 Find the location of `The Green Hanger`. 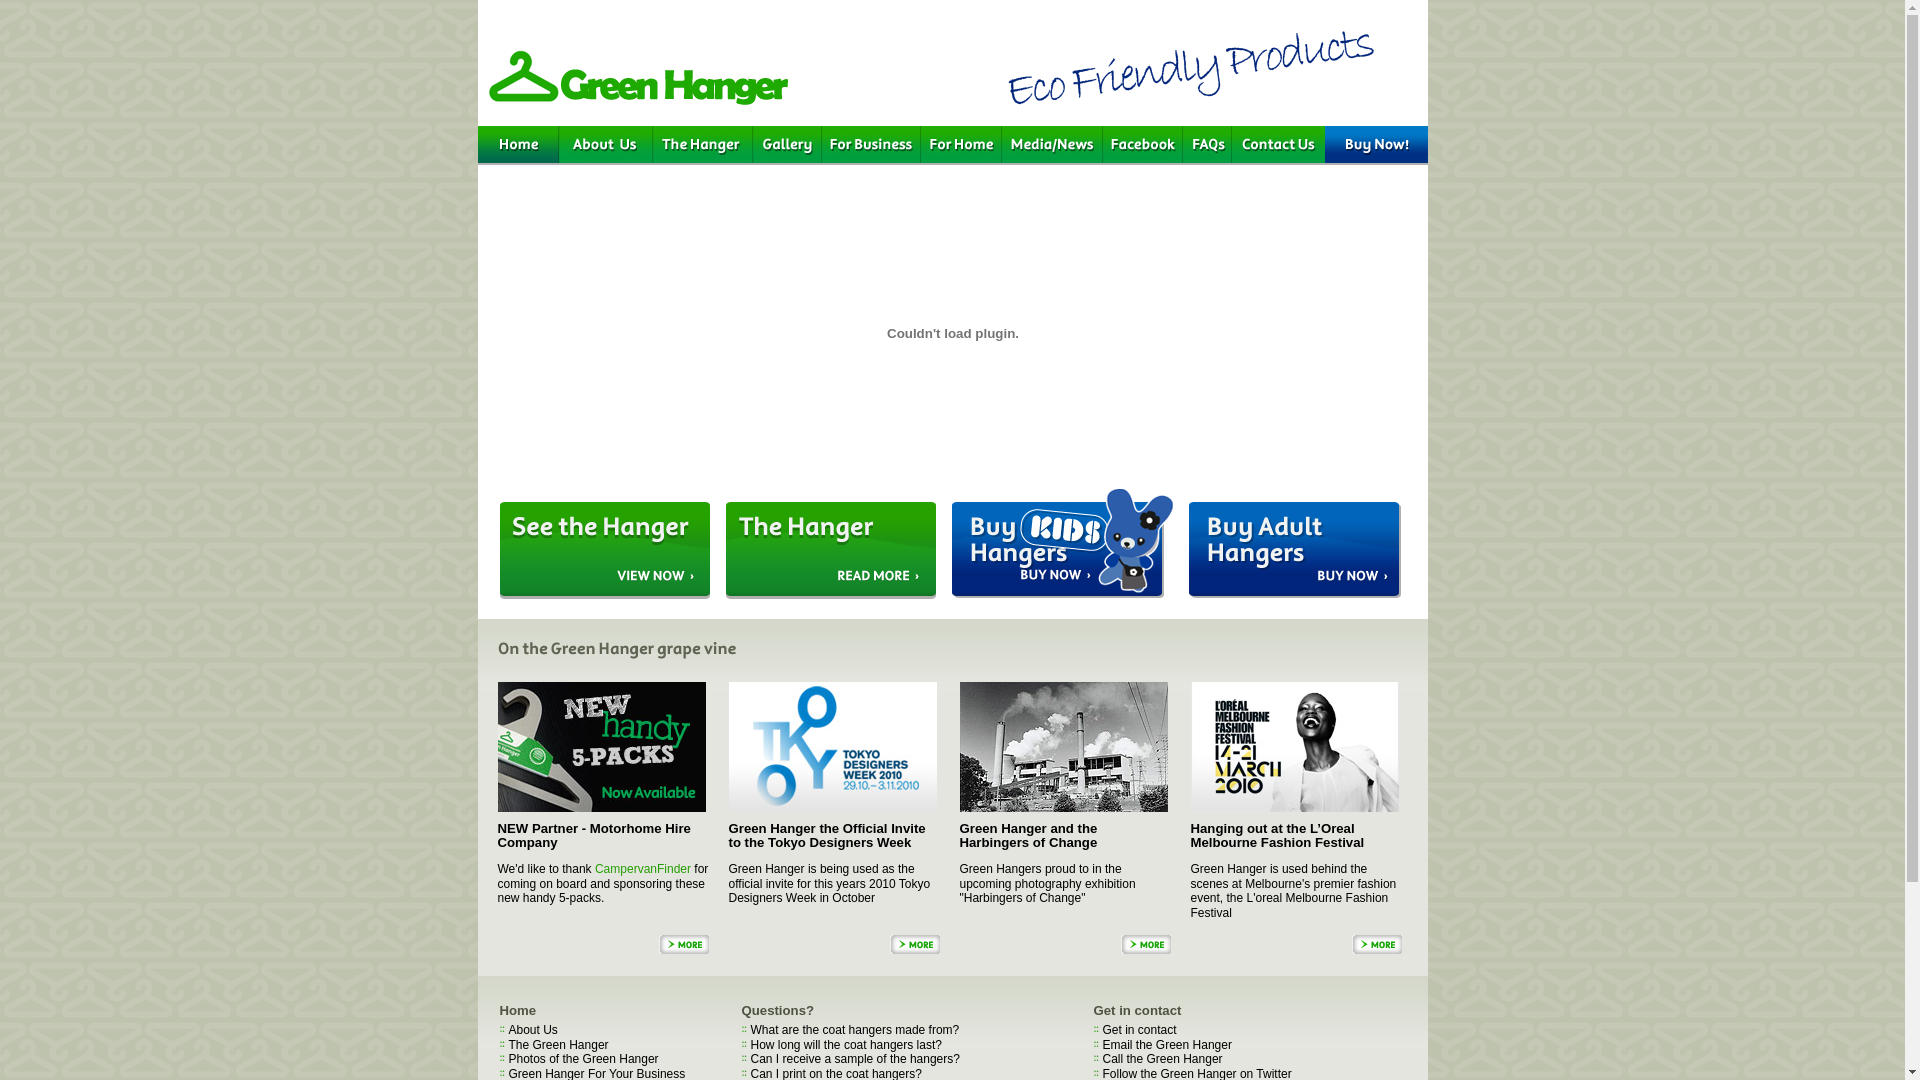

The Green Hanger is located at coordinates (558, 1045).